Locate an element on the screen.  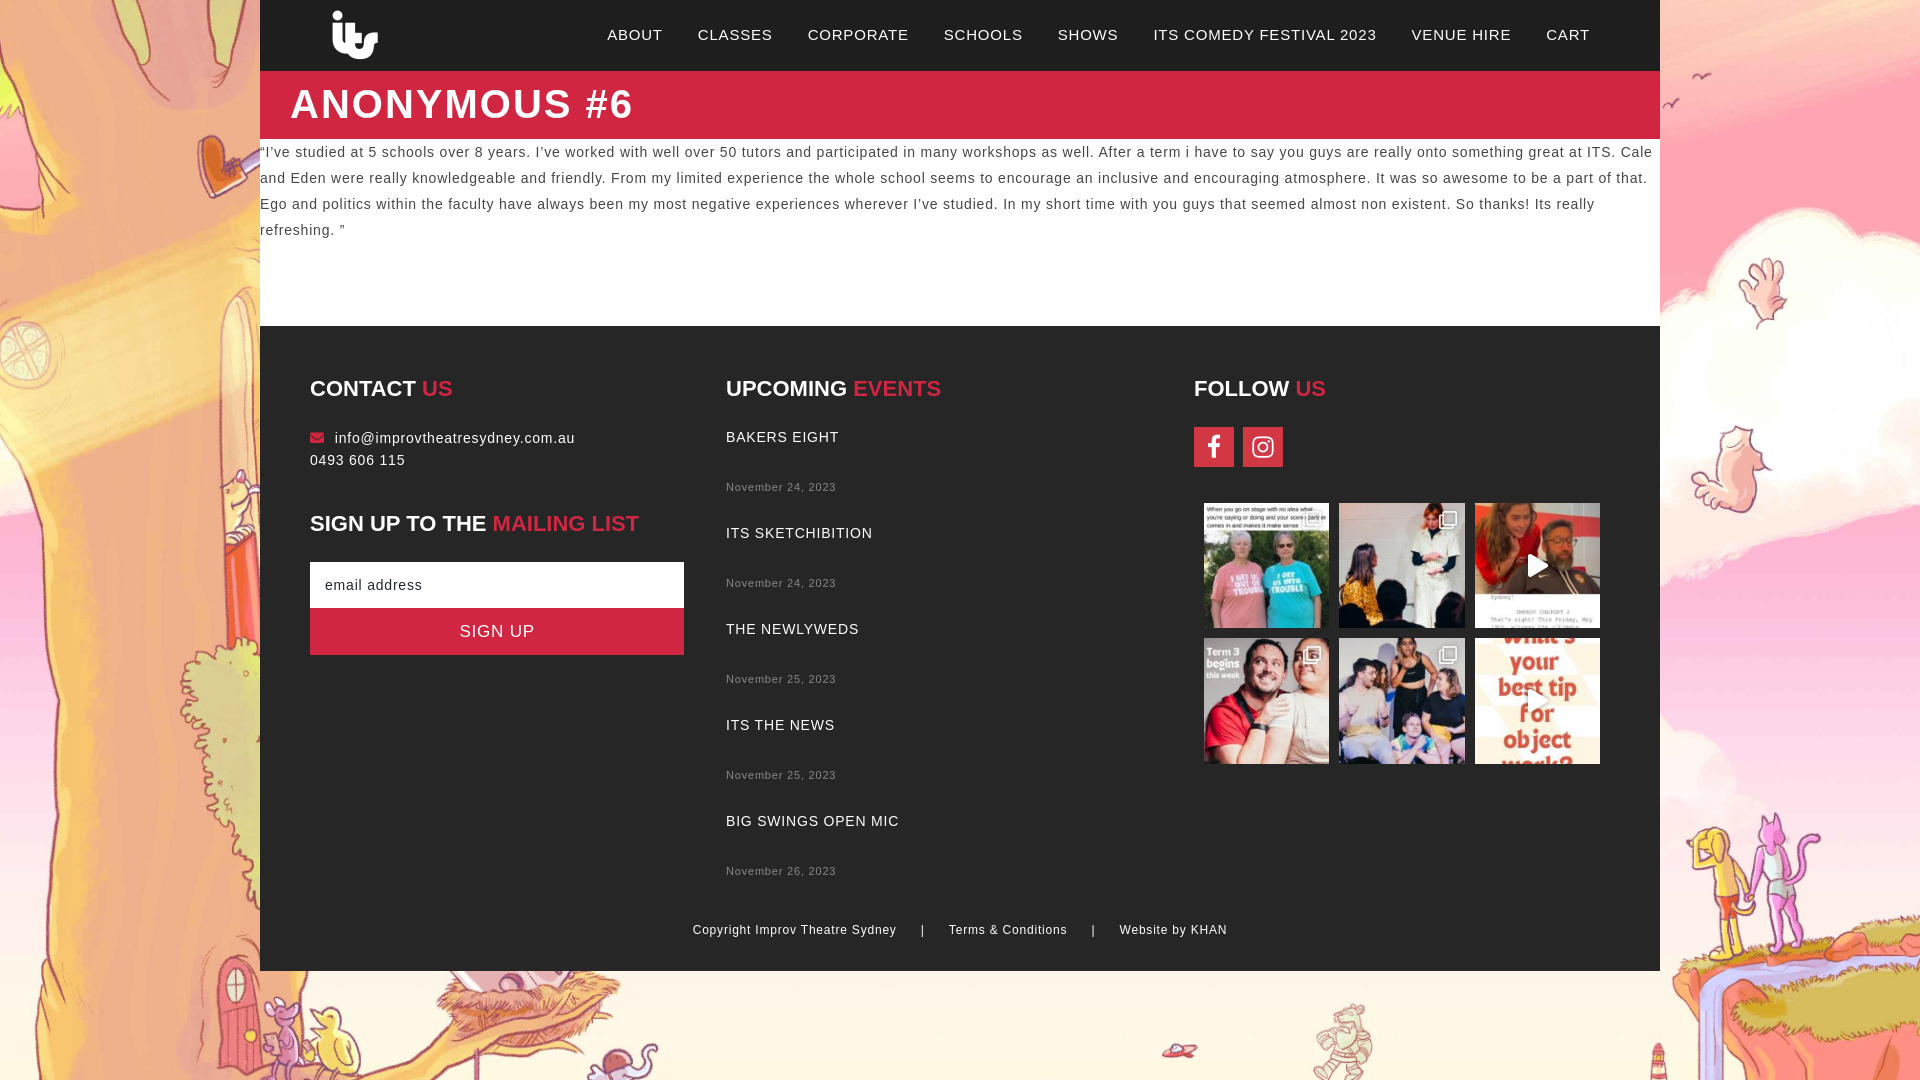
ABOUT is located at coordinates (635, 34).